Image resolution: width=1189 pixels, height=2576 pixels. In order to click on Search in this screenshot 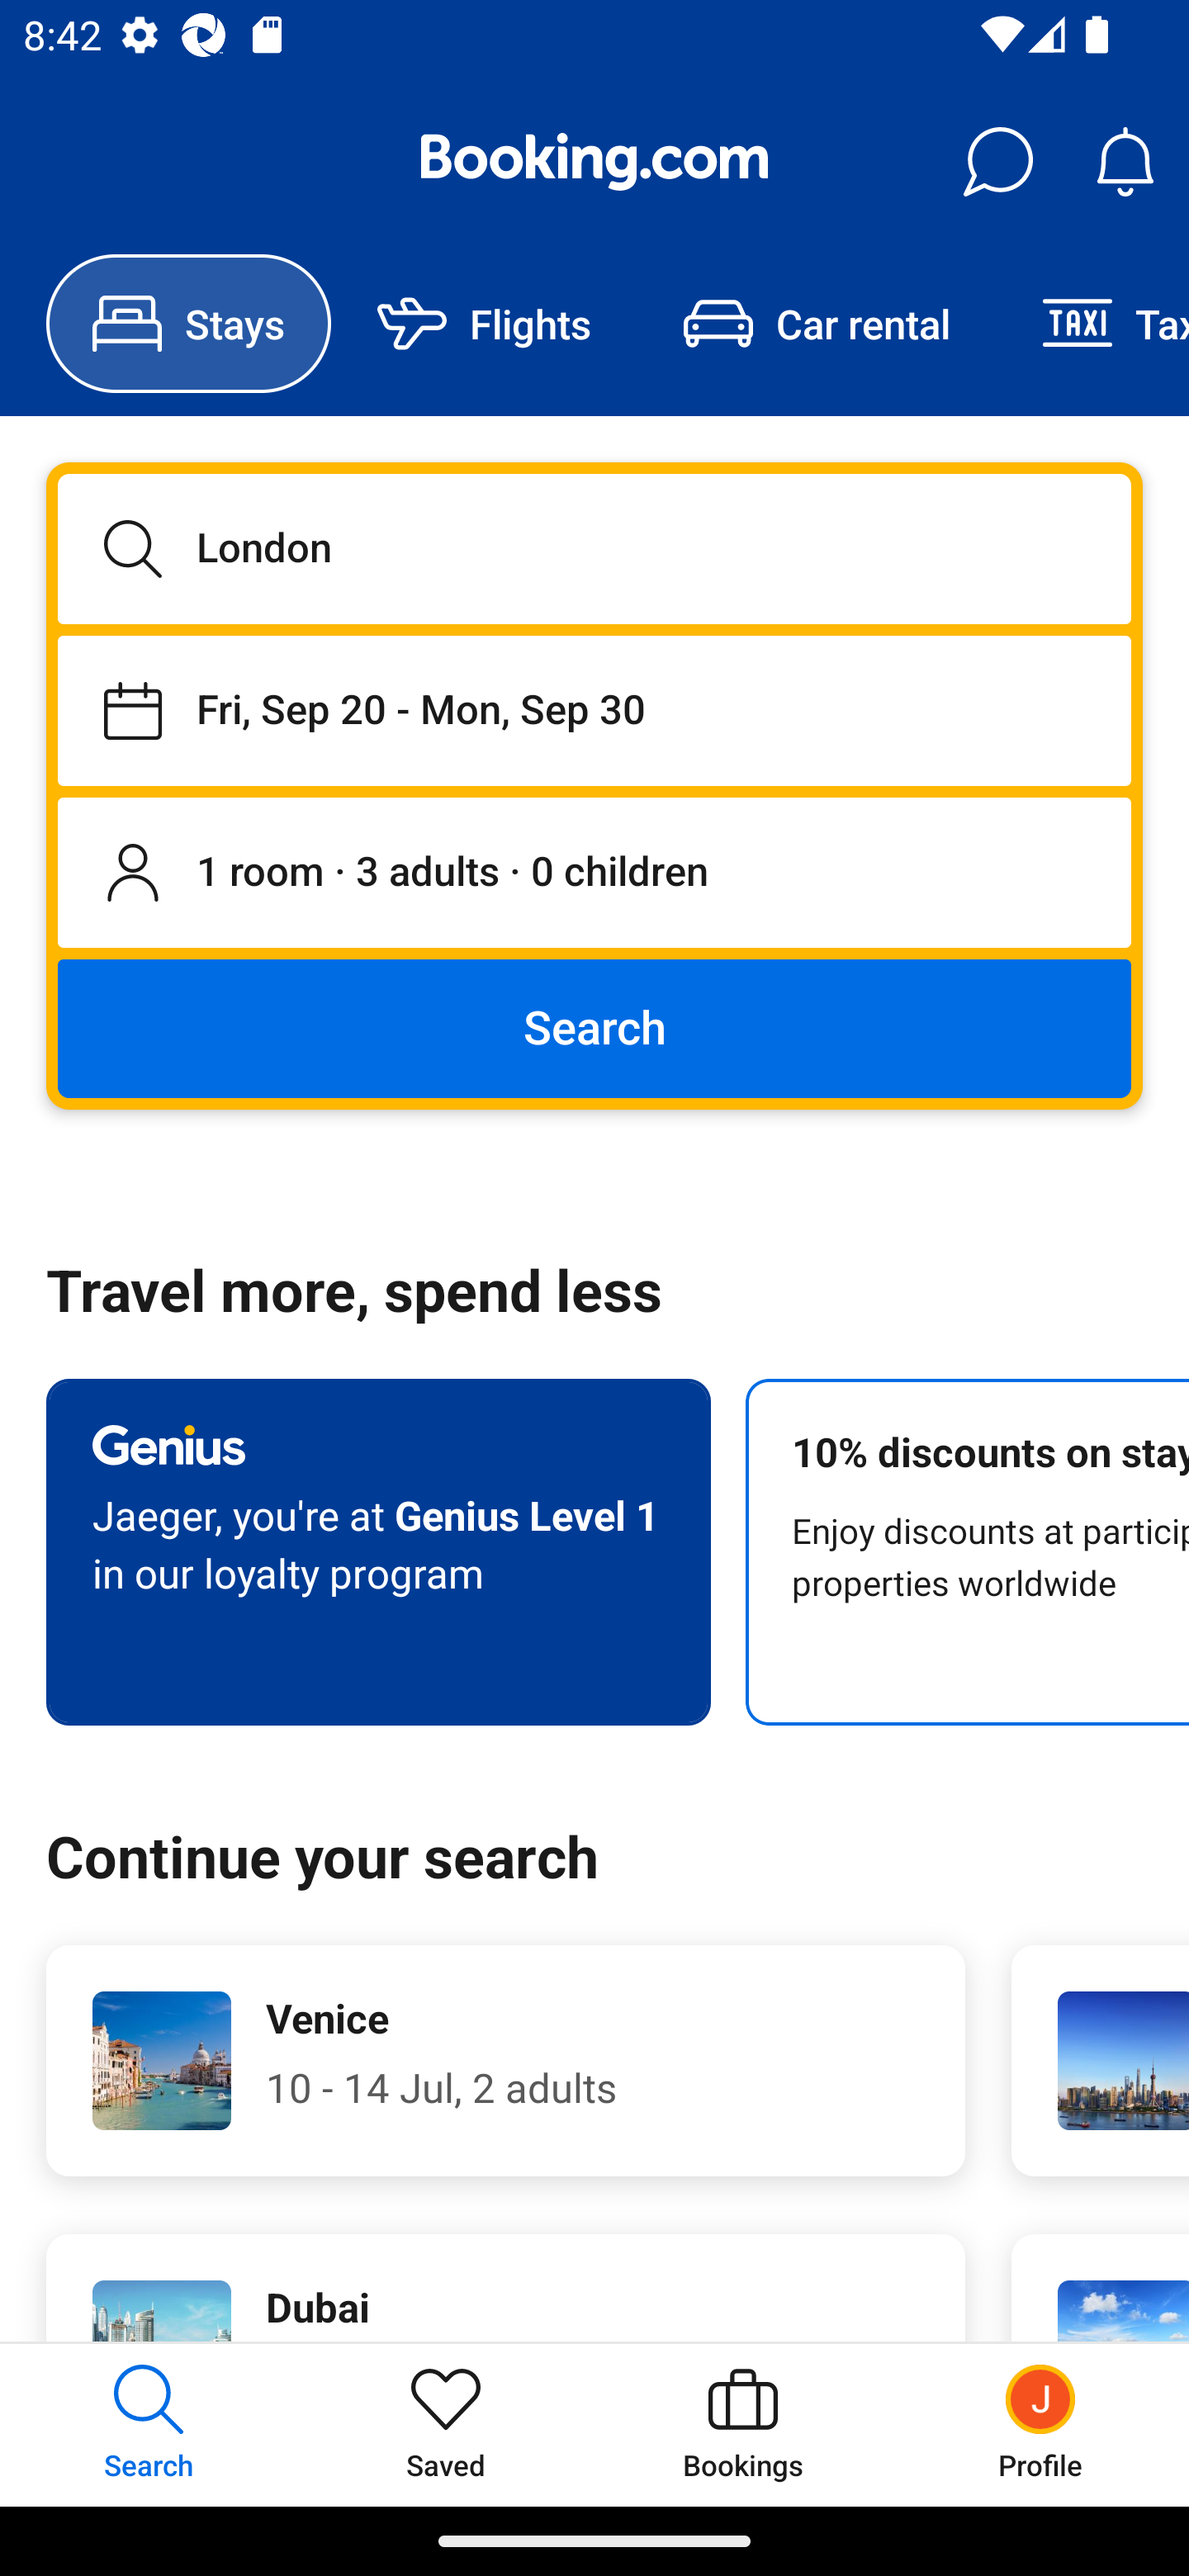, I will do `click(594, 1027)`.